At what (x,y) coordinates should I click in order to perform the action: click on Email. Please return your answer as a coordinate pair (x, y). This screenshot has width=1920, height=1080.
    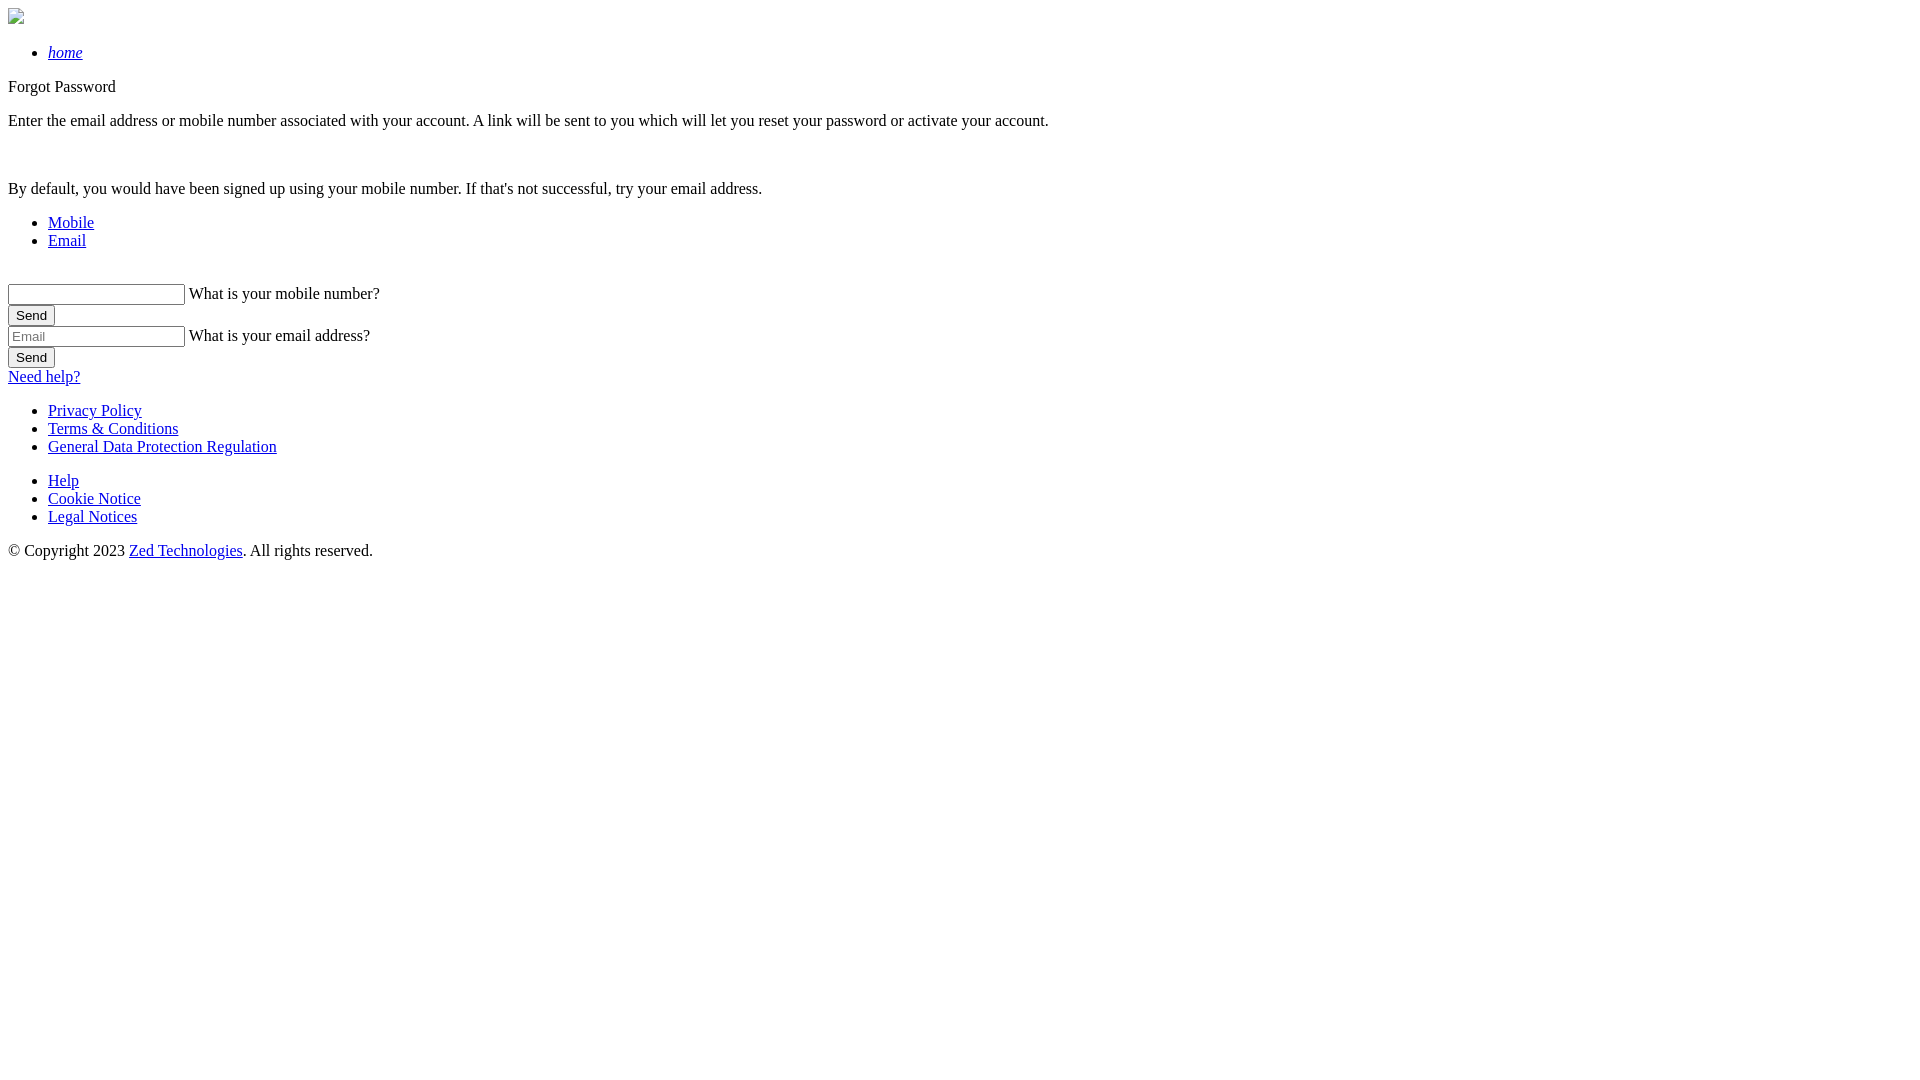
    Looking at the image, I should click on (67, 240).